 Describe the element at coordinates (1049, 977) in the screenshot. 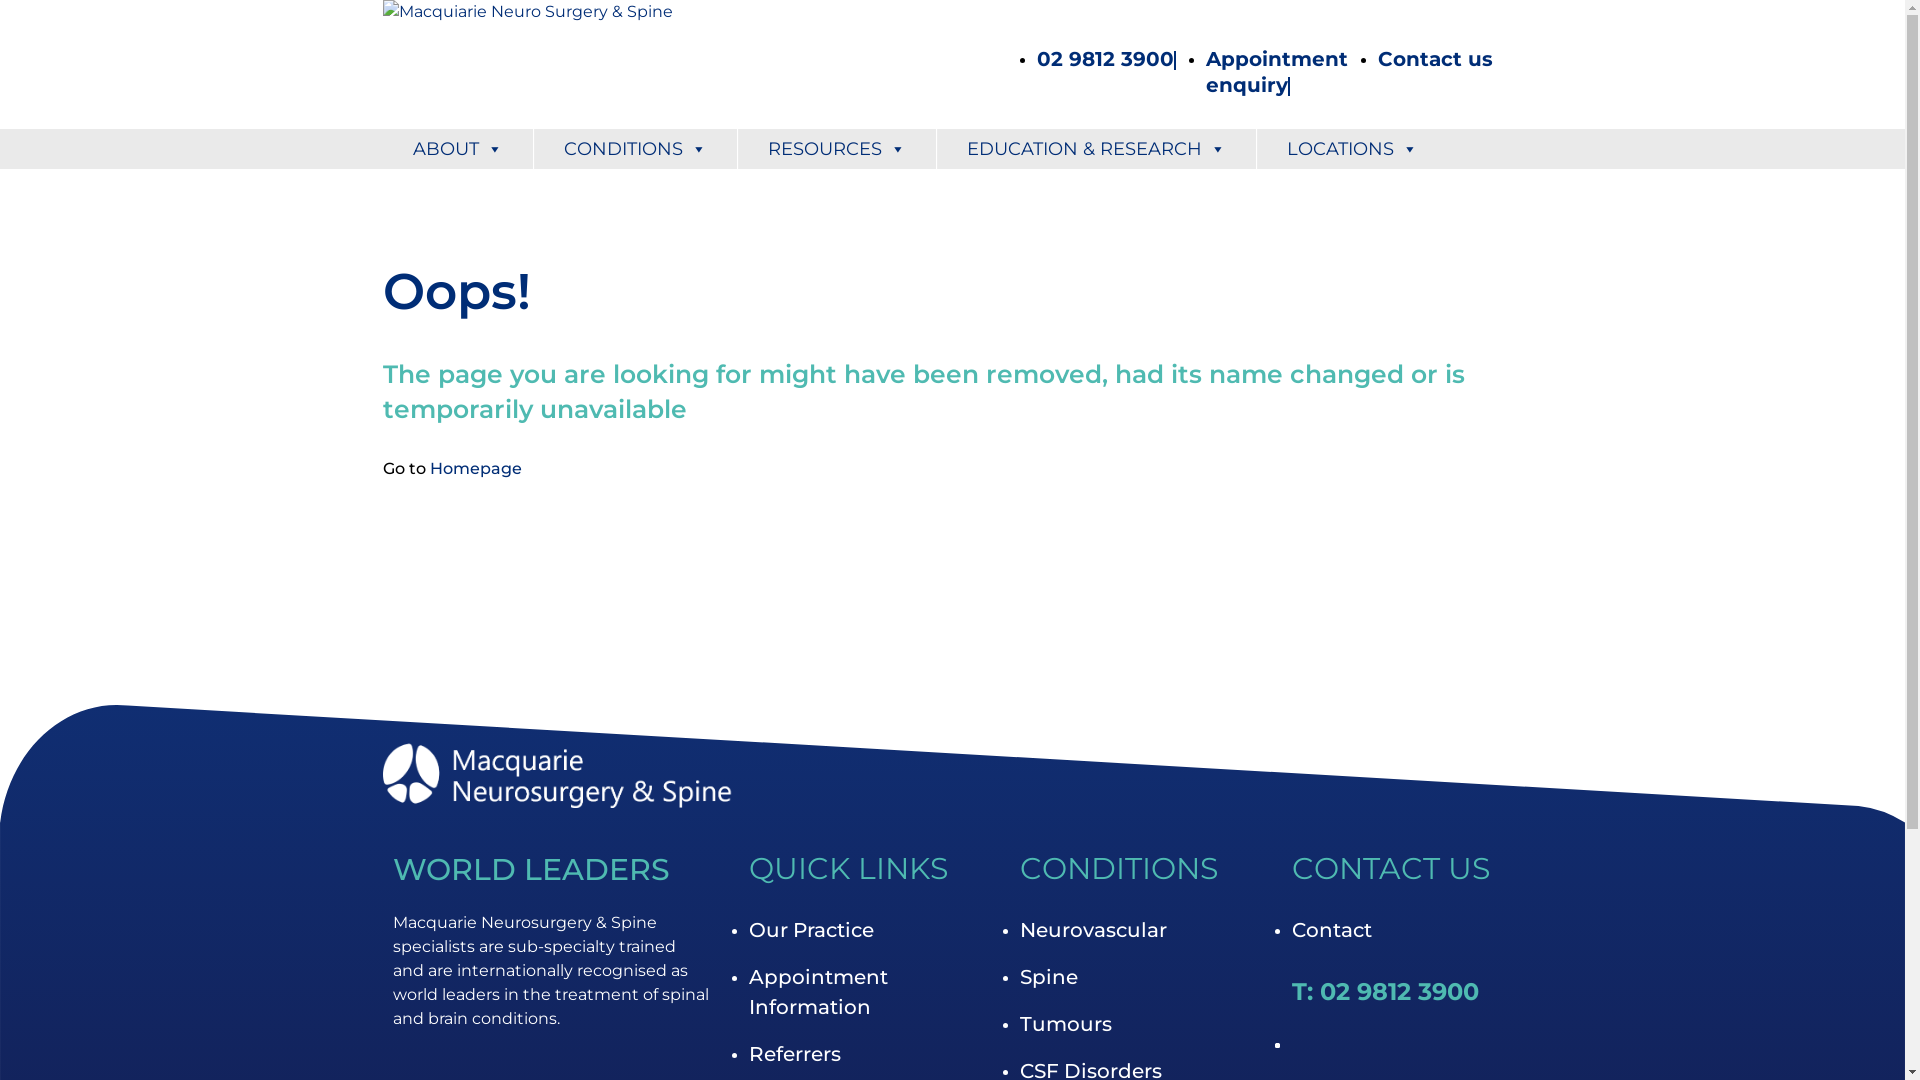

I see `Spine` at that location.